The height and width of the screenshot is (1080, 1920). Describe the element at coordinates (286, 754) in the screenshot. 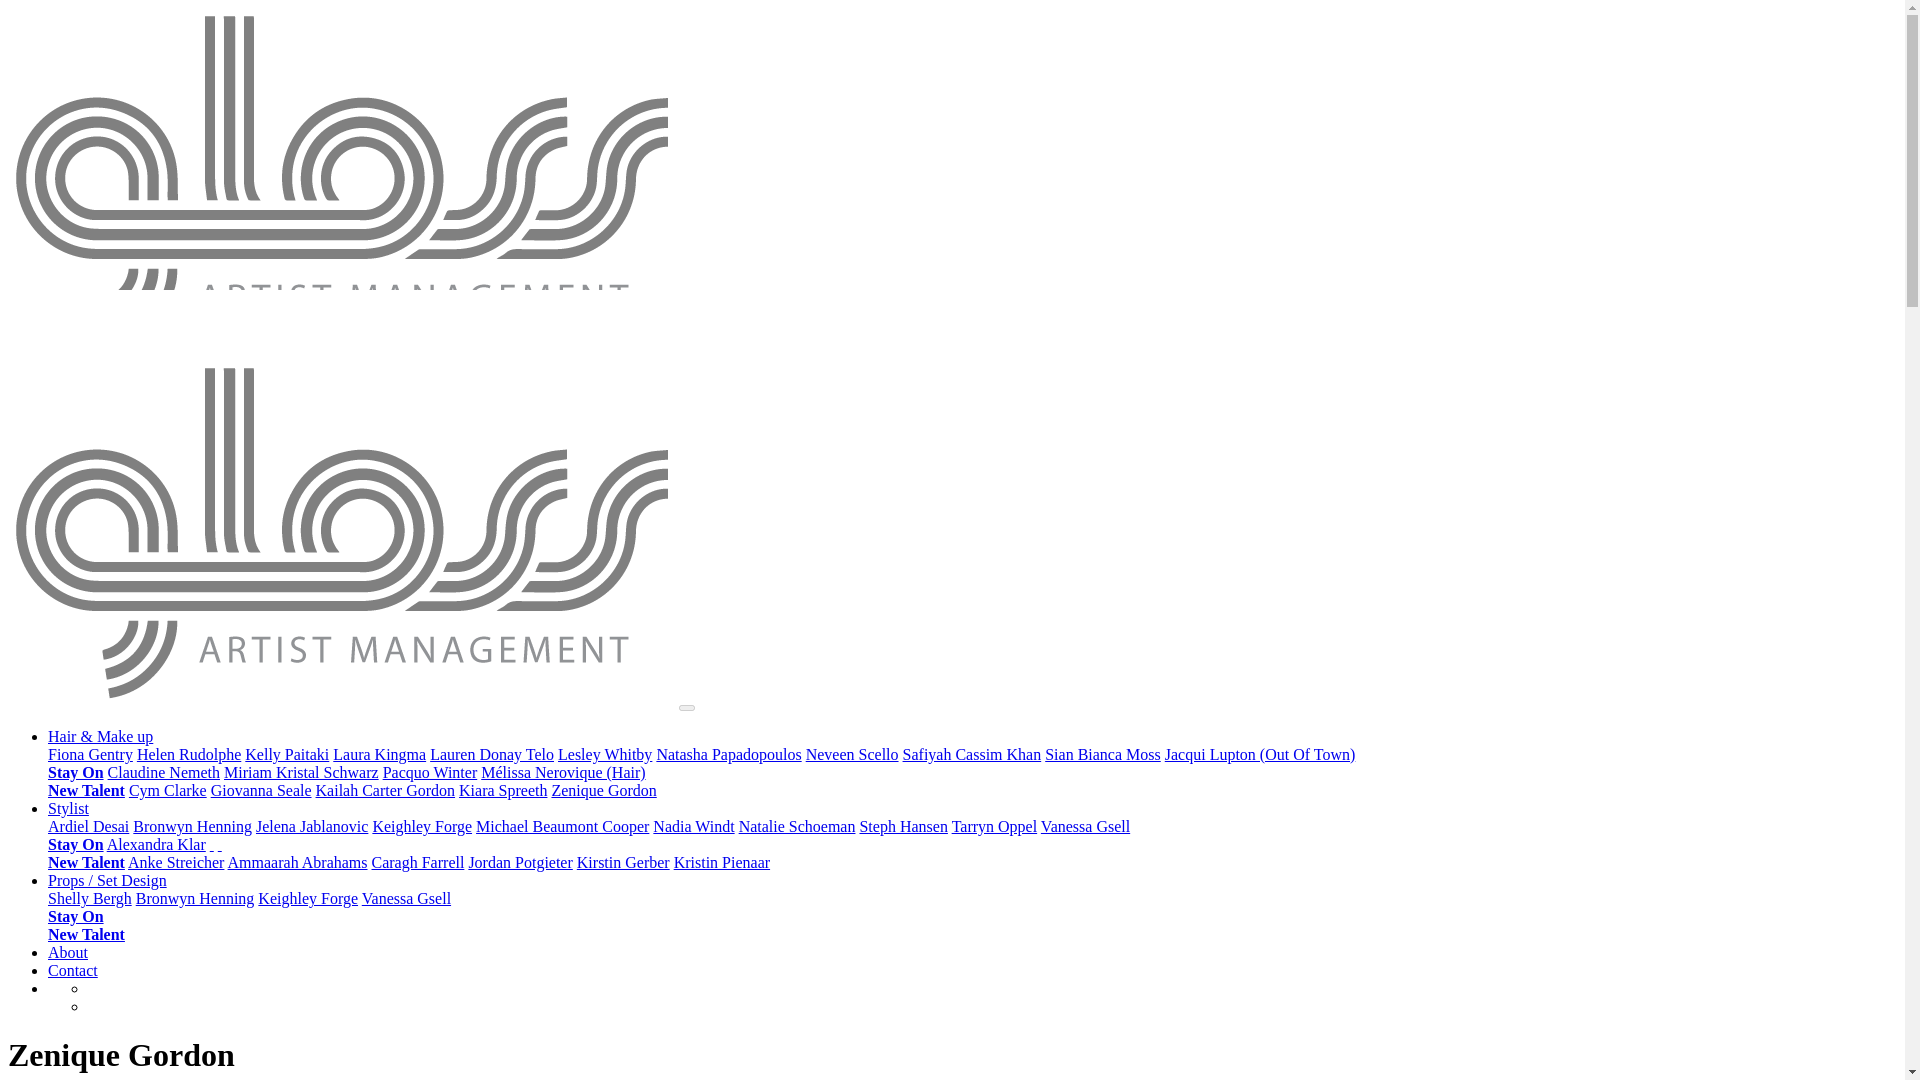

I see `Kelly Paitaki` at that location.